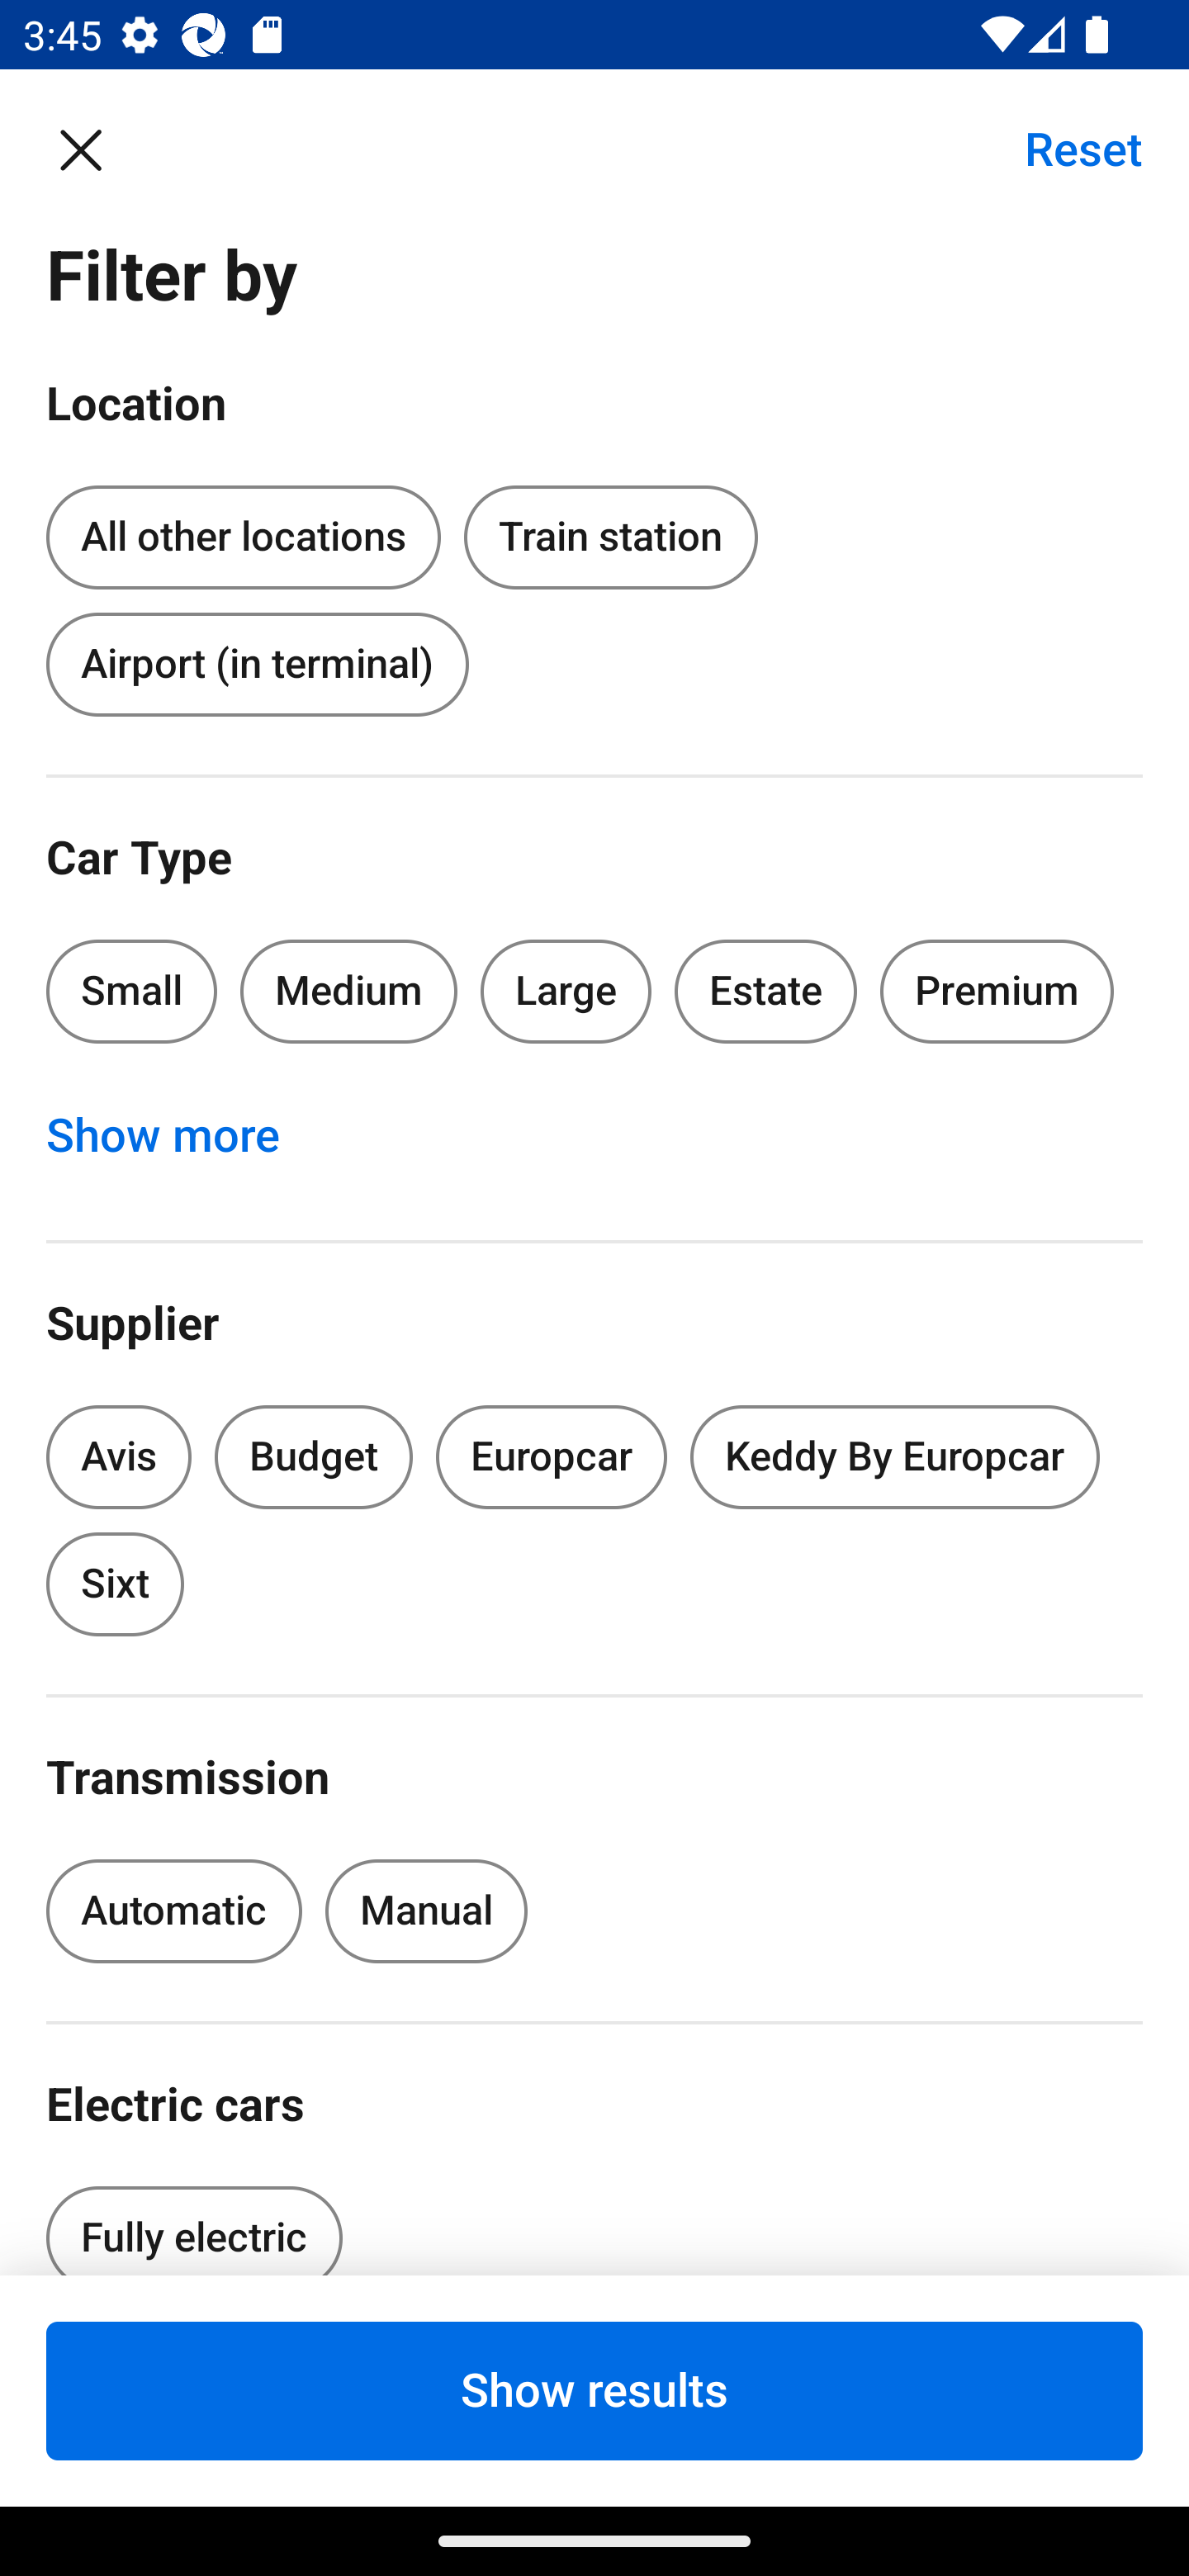 The image size is (1189, 2576). What do you see at coordinates (97, 149) in the screenshot?
I see `Close` at bounding box center [97, 149].